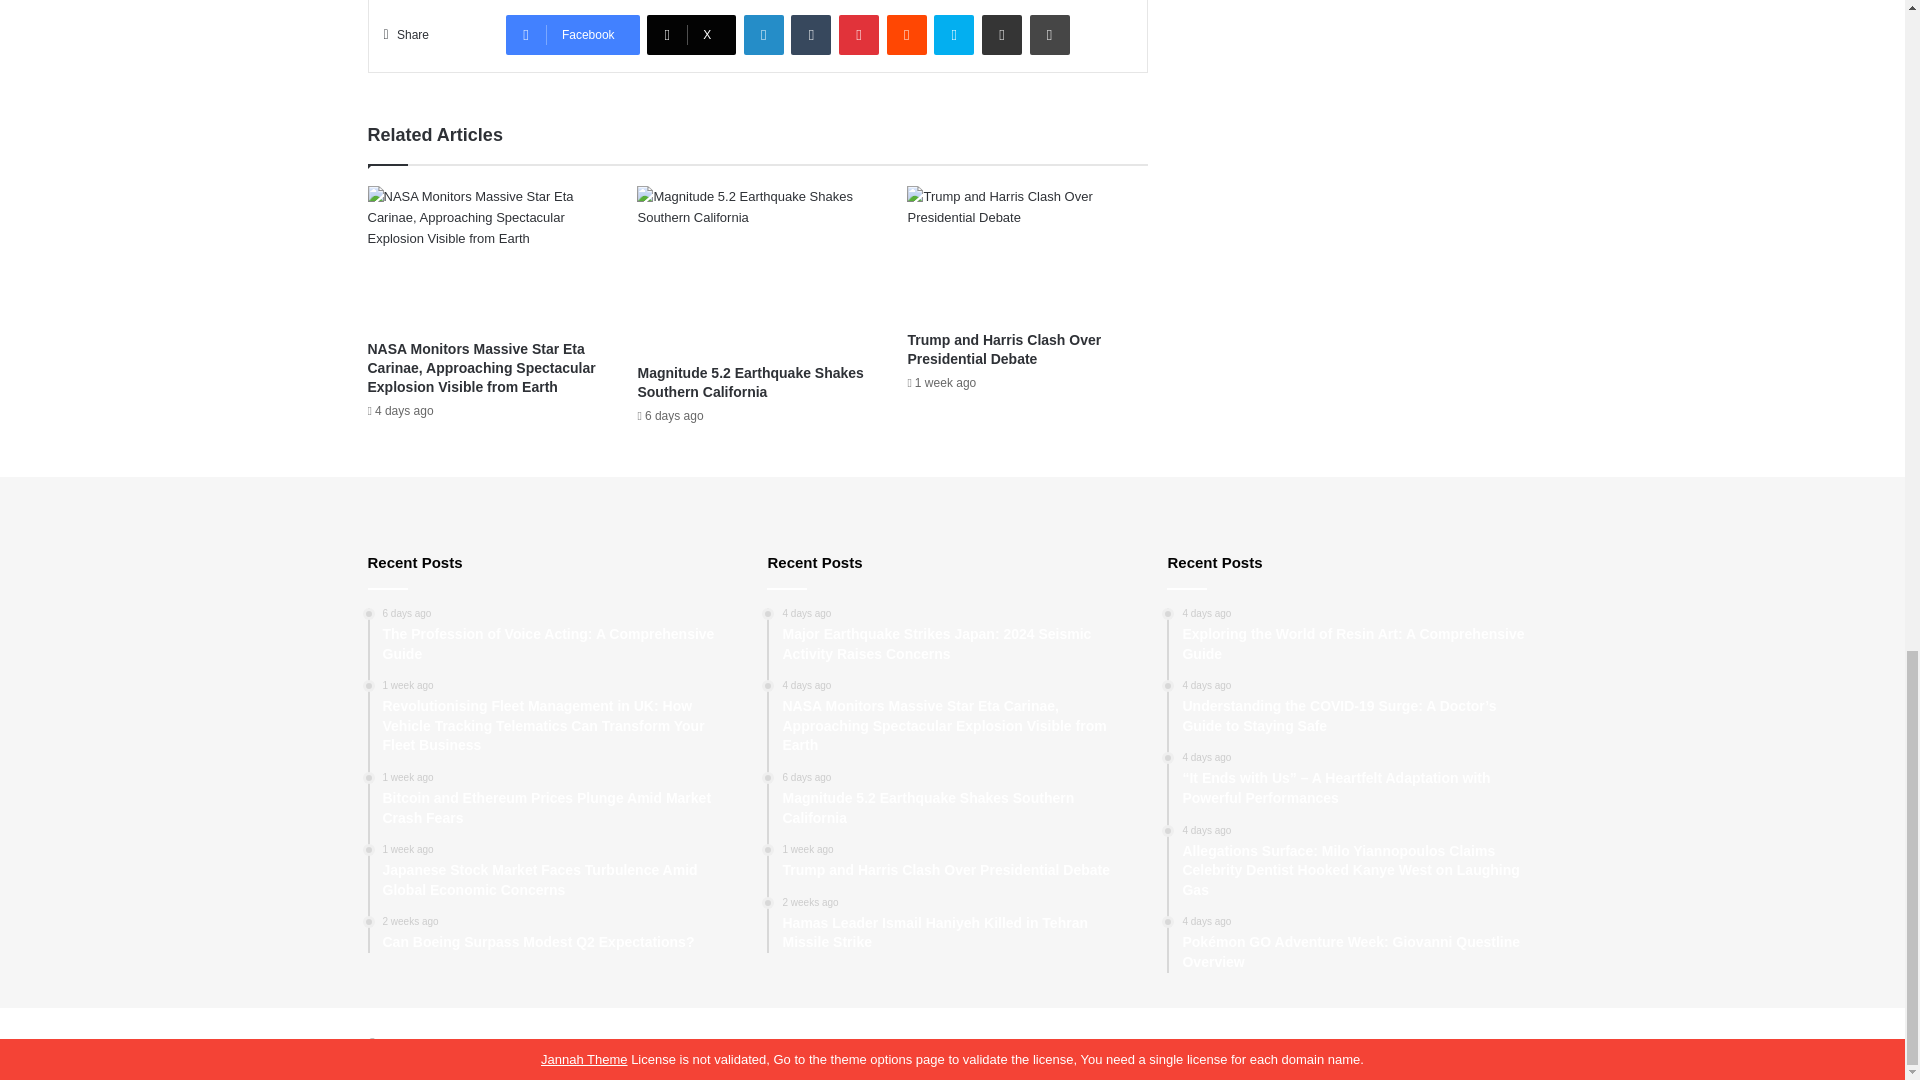 The image size is (1920, 1080). Describe the element at coordinates (859, 35) in the screenshot. I see `Pinterest` at that location.